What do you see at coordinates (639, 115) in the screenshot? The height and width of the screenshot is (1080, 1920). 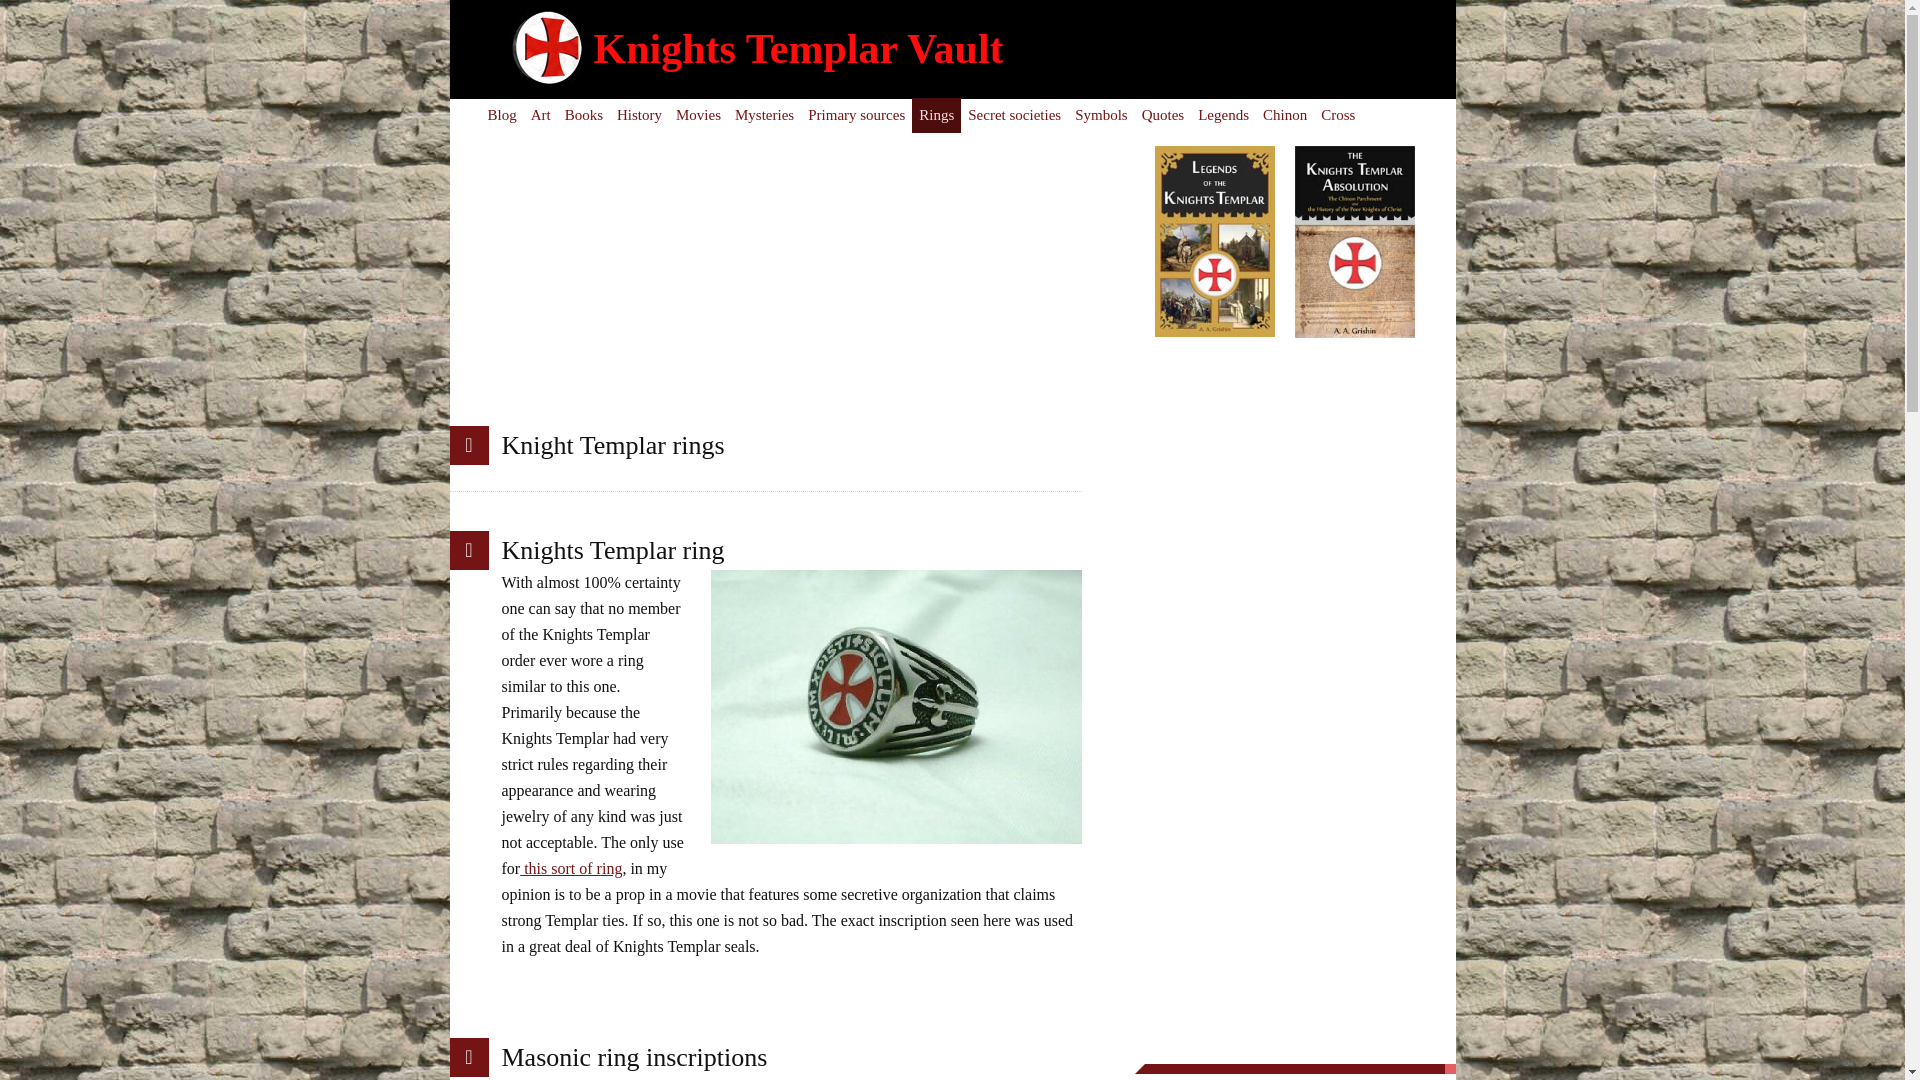 I see `History` at bounding box center [639, 115].